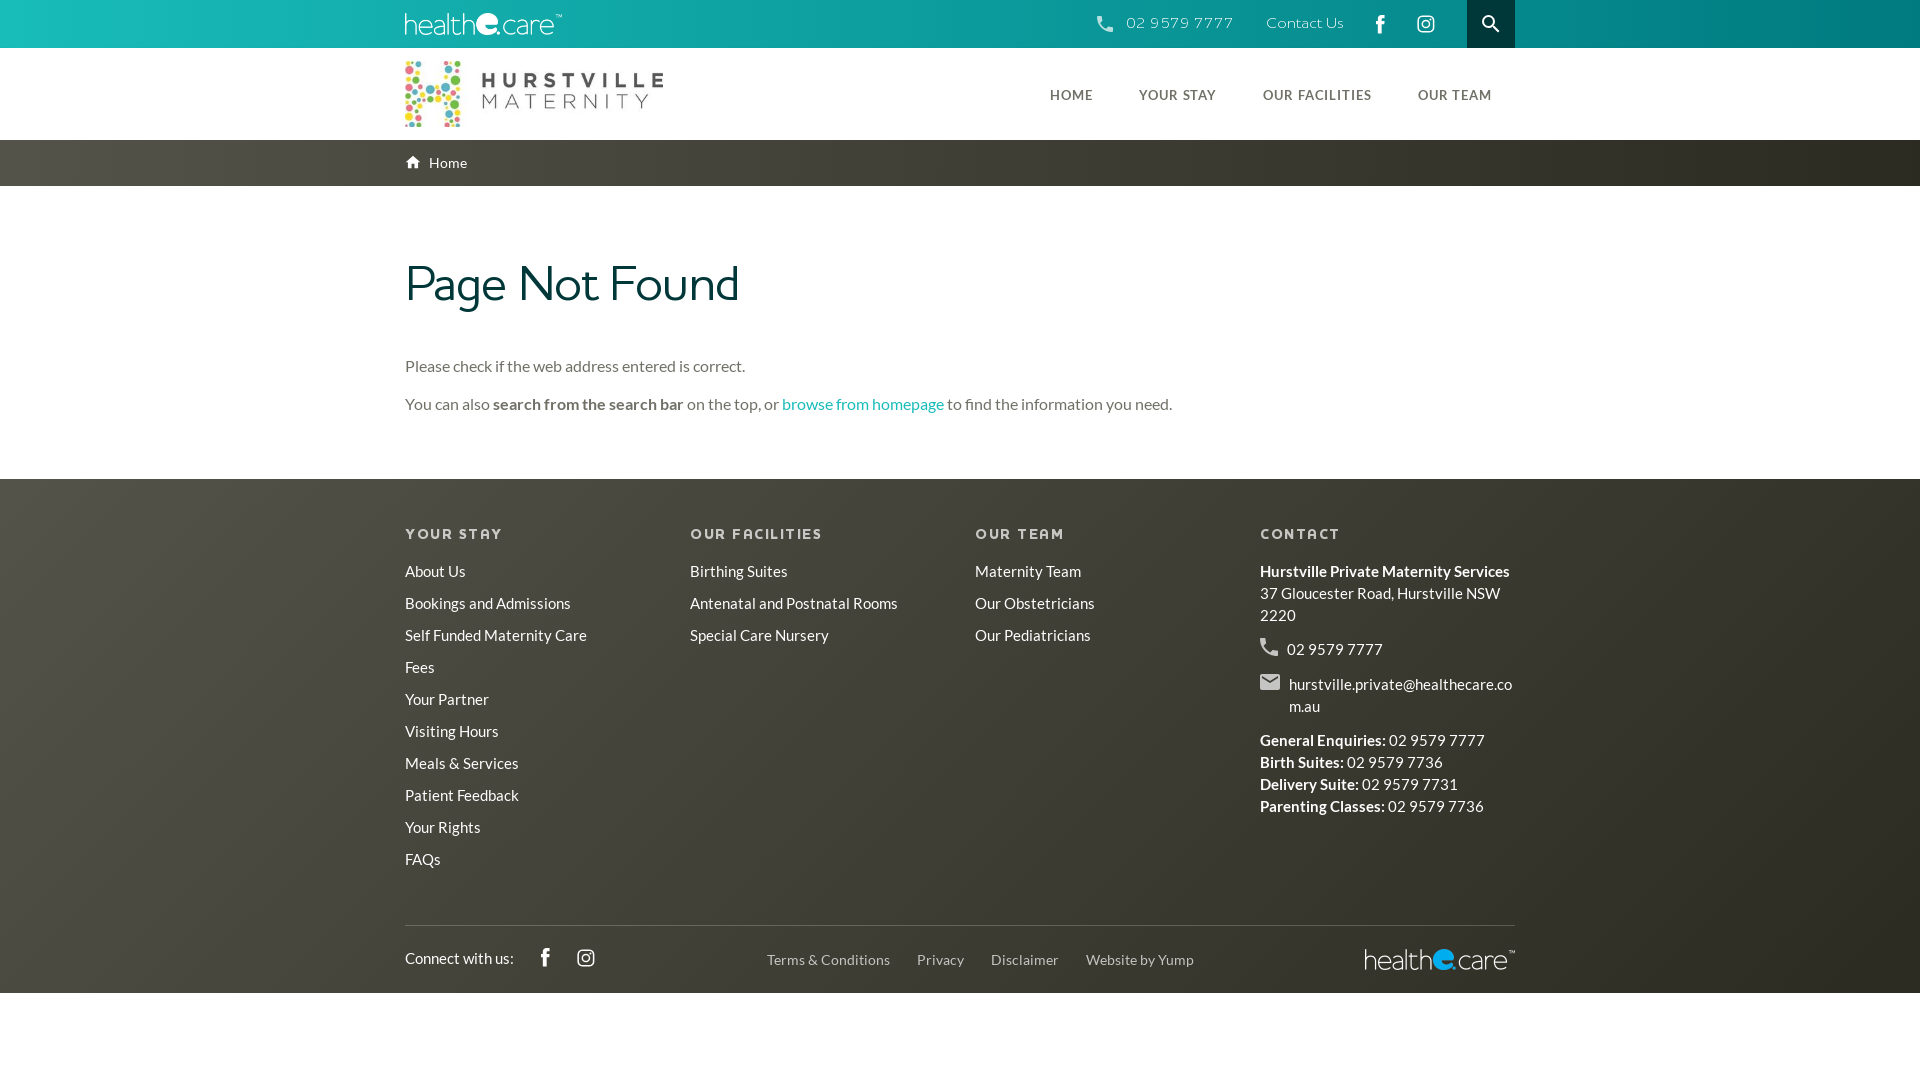 The height and width of the screenshot is (1080, 1920). What do you see at coordinates (534, 94) in the screenshot?
I see `Hurstville Private Maternity` at bounding box center [534, 94].